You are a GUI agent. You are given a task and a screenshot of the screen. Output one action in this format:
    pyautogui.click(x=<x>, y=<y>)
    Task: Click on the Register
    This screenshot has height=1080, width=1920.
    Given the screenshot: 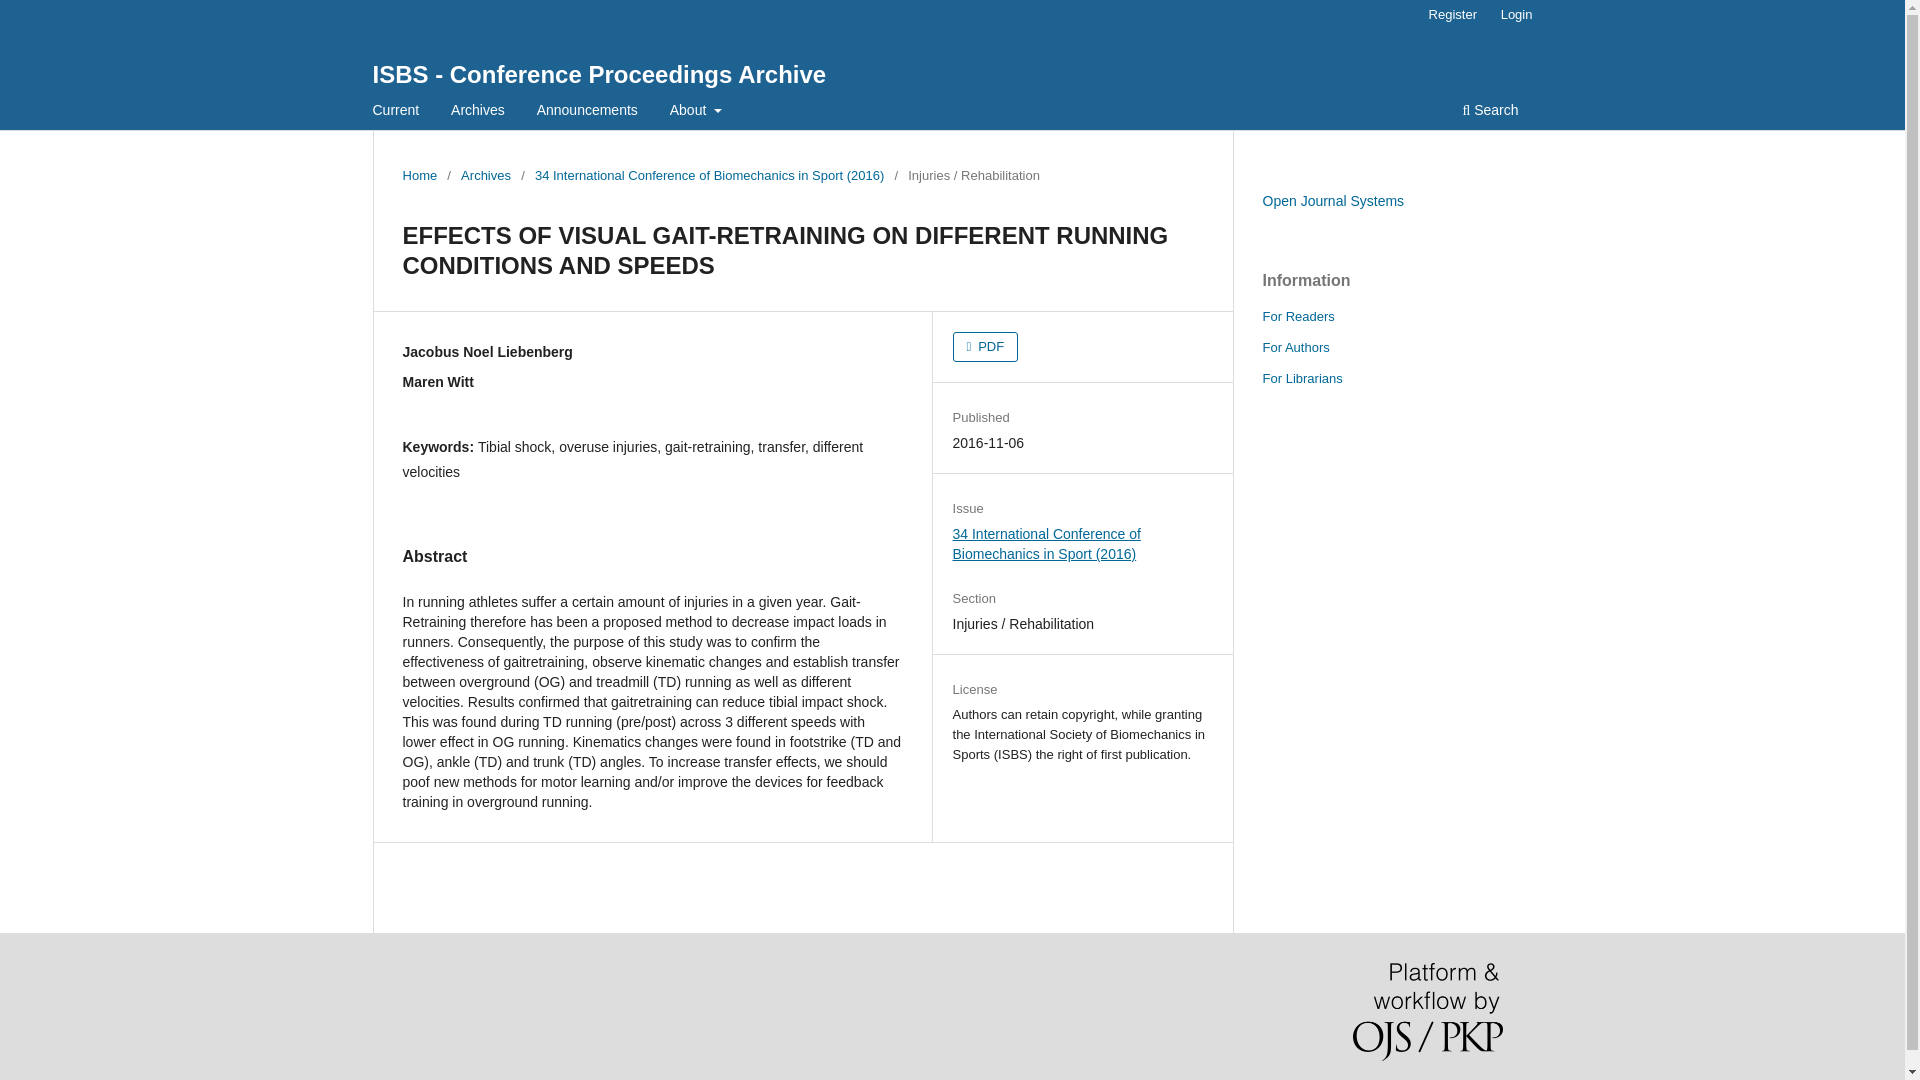 What is the action you would take?
    pyautogui.click(x=1452, y=15)
    